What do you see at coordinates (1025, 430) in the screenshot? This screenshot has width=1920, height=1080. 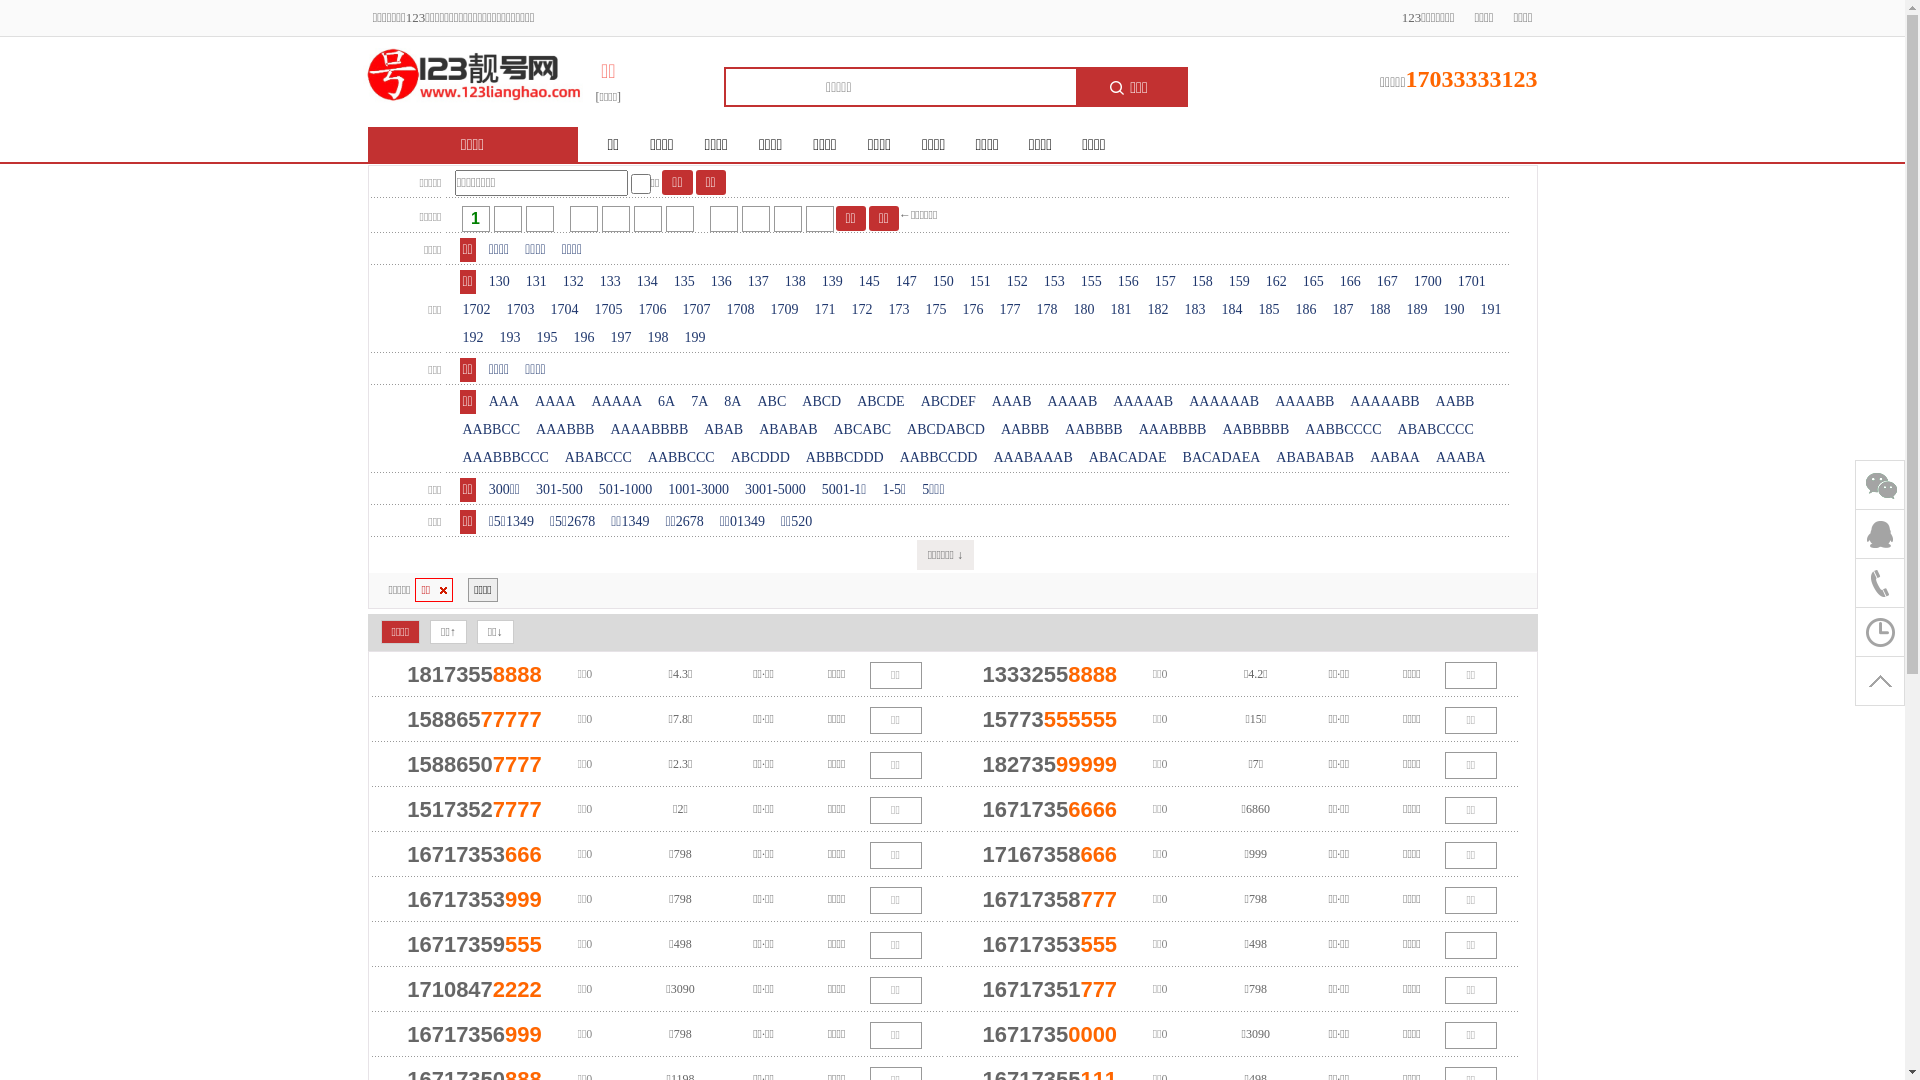 I see `AABBB` at bounding box center [1025, 430].